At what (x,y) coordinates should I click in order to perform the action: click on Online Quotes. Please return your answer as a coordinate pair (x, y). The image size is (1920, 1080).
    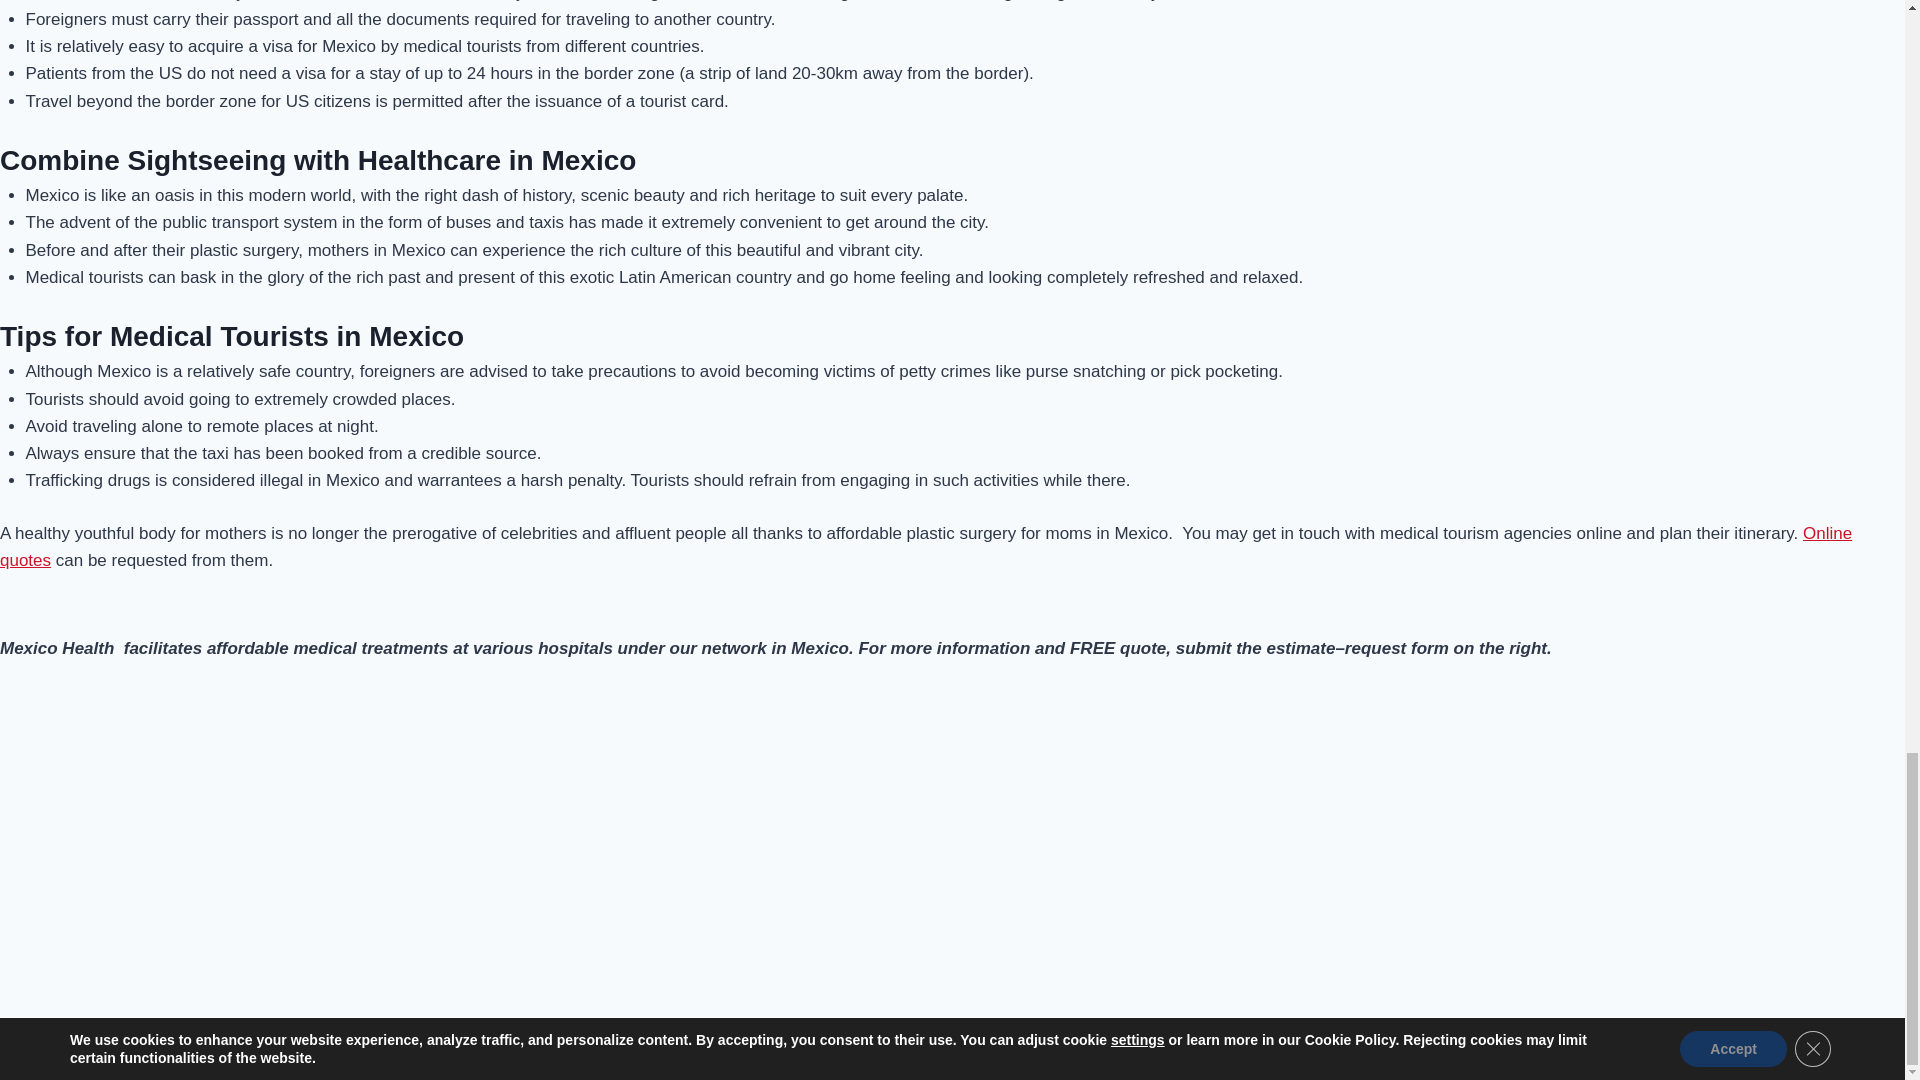
    Looking at the image, I should click on (926, 546).